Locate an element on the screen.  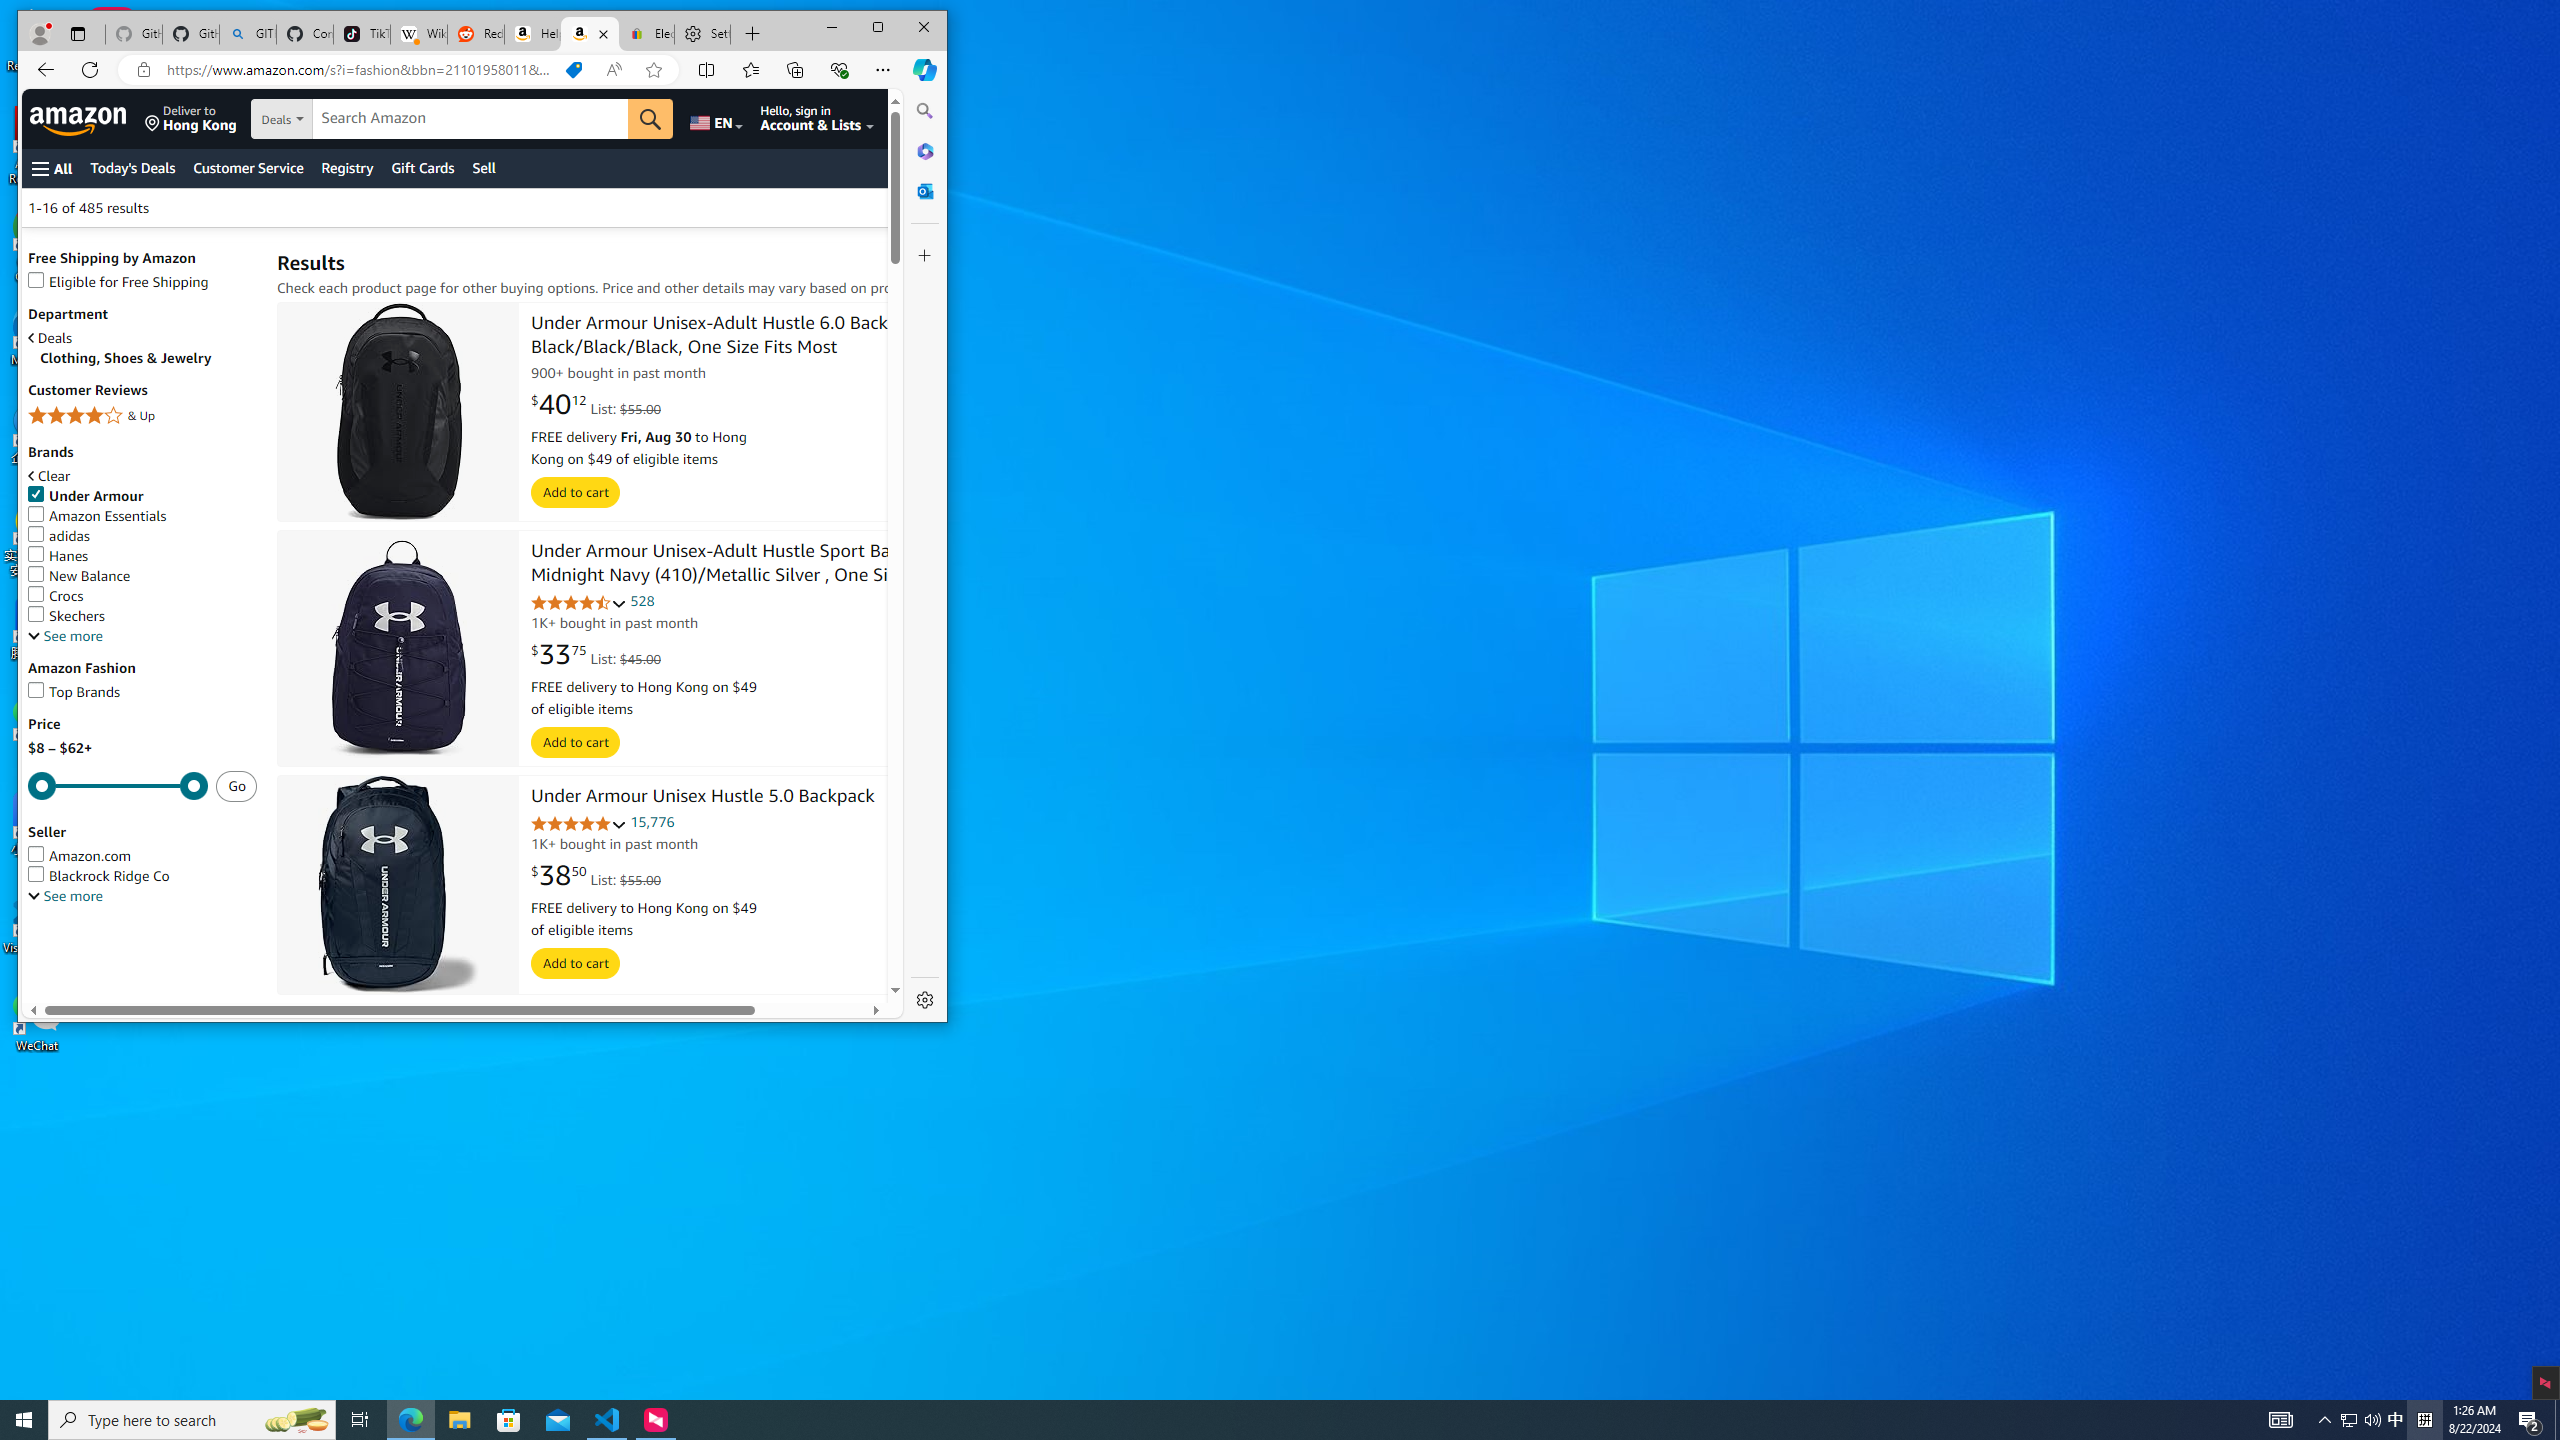
Wikipedia, the free encyclopedia is located at coordinates (418, 34).